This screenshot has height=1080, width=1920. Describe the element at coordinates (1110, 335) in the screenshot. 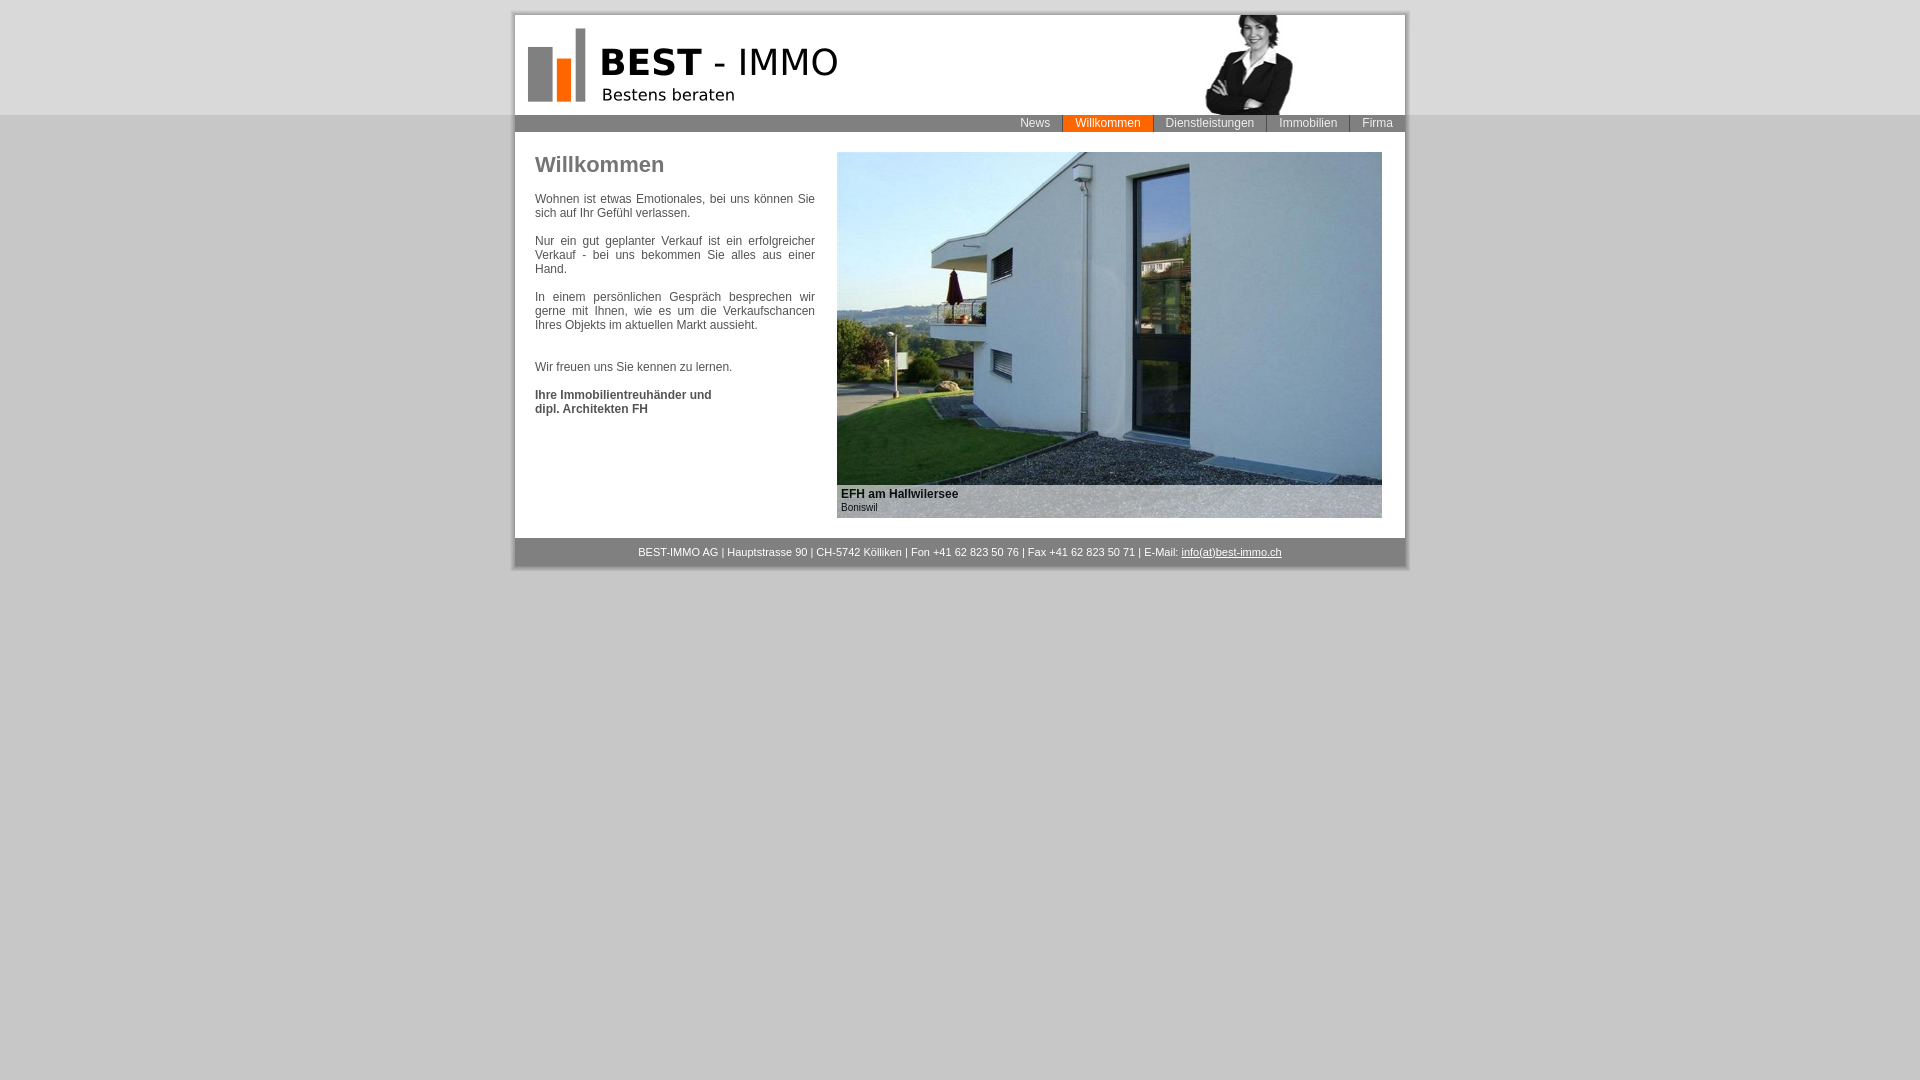

I see `EFH am Hallwilersee` at that location.